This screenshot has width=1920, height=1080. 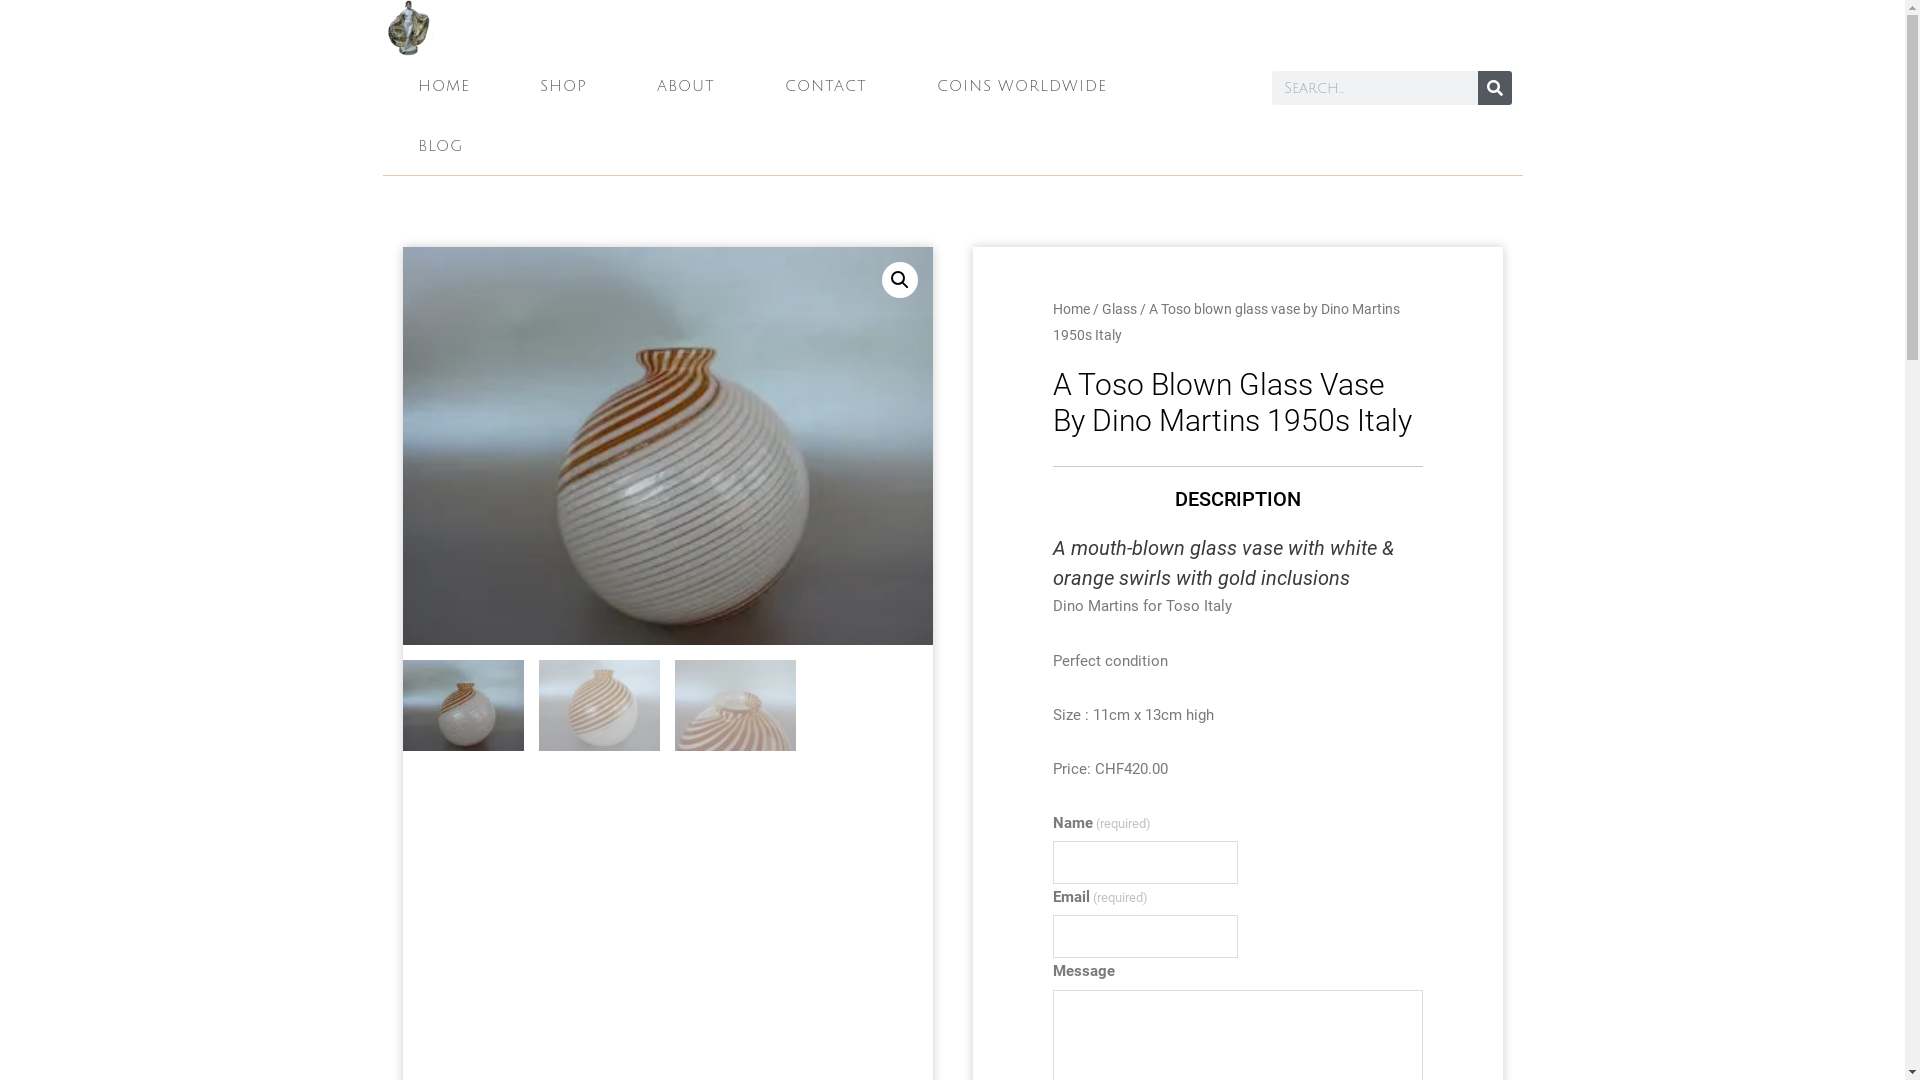 What do you see at coordinates (686, 86) in the screenshot?
I see `ABOUT` at bounding box center [686, 86].